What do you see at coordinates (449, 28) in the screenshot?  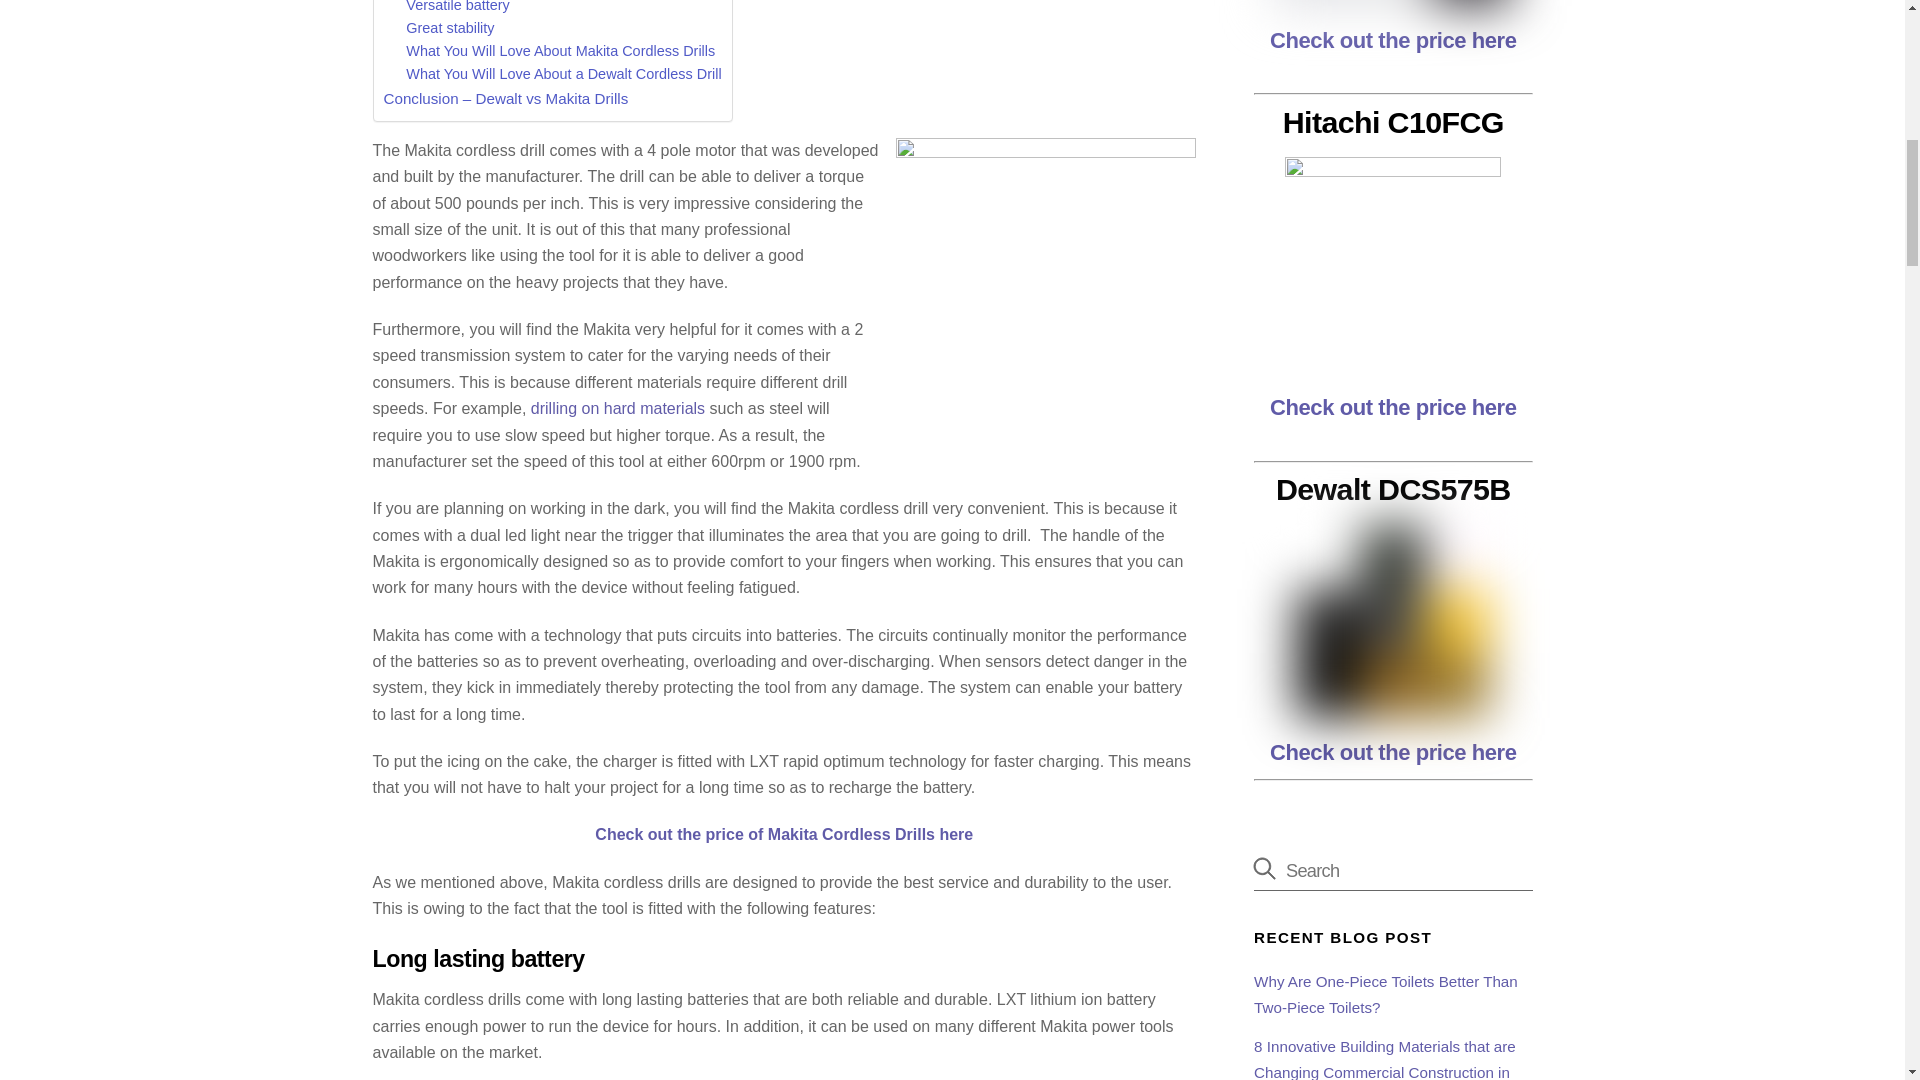 I see `Great stability` at bounding box center [449, 28].